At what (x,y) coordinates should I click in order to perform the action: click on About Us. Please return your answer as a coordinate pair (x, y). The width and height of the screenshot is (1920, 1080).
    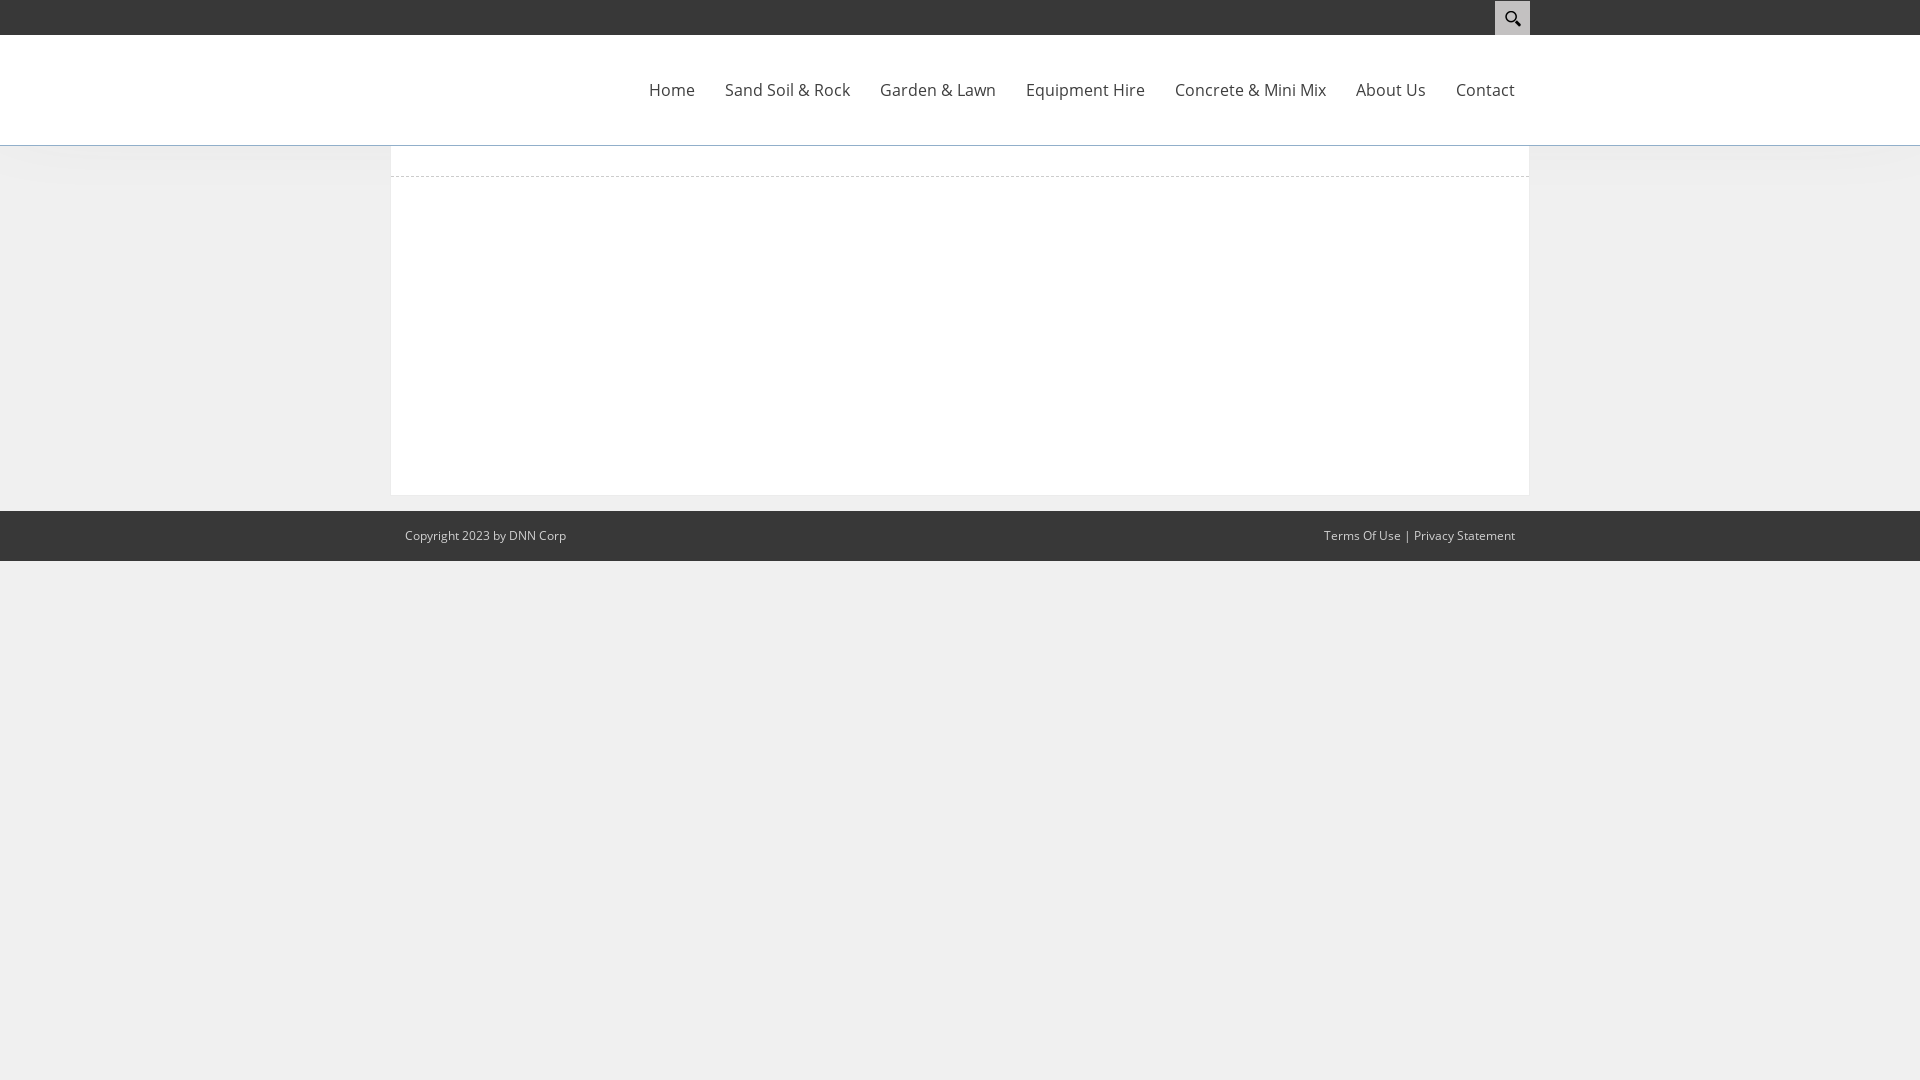
    Looking at the image, I should click on (1391, 90).